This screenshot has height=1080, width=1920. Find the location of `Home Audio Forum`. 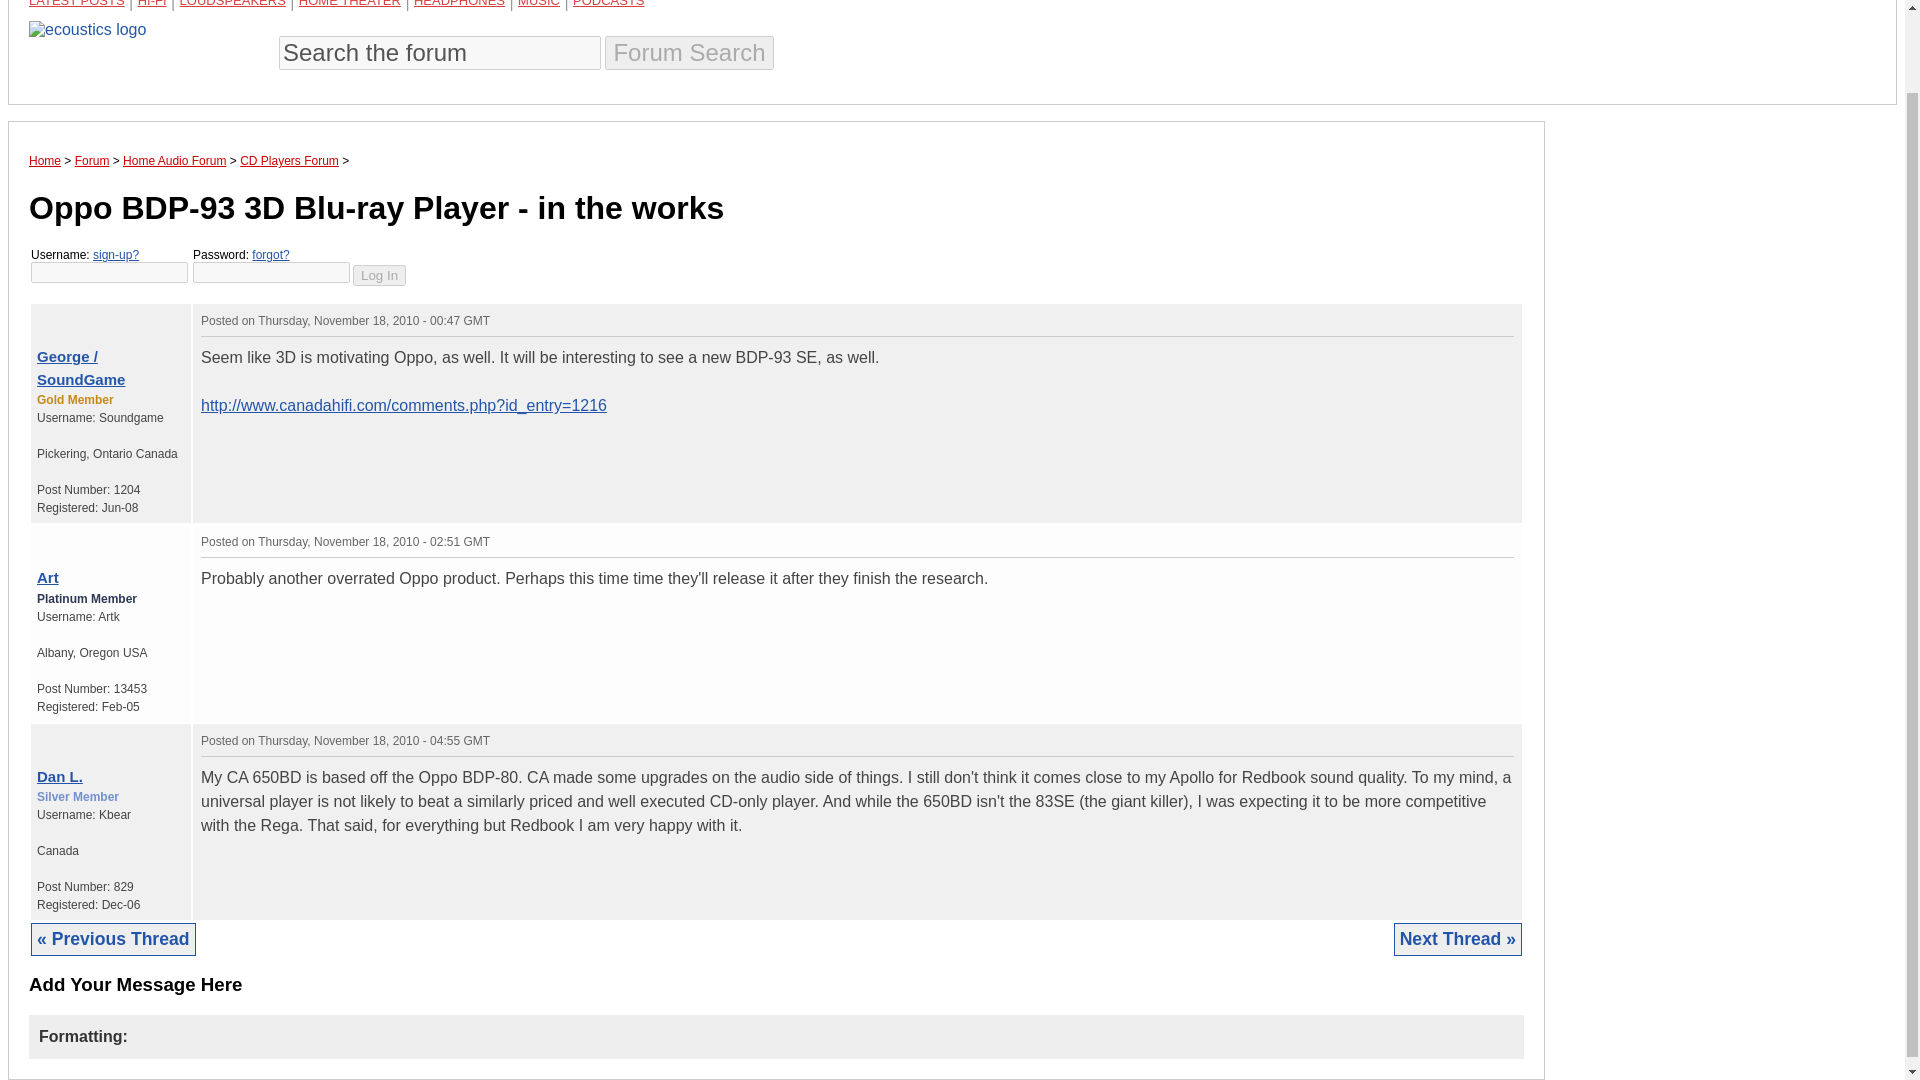

Home Audio Forum is located at coordinates (174, 161).